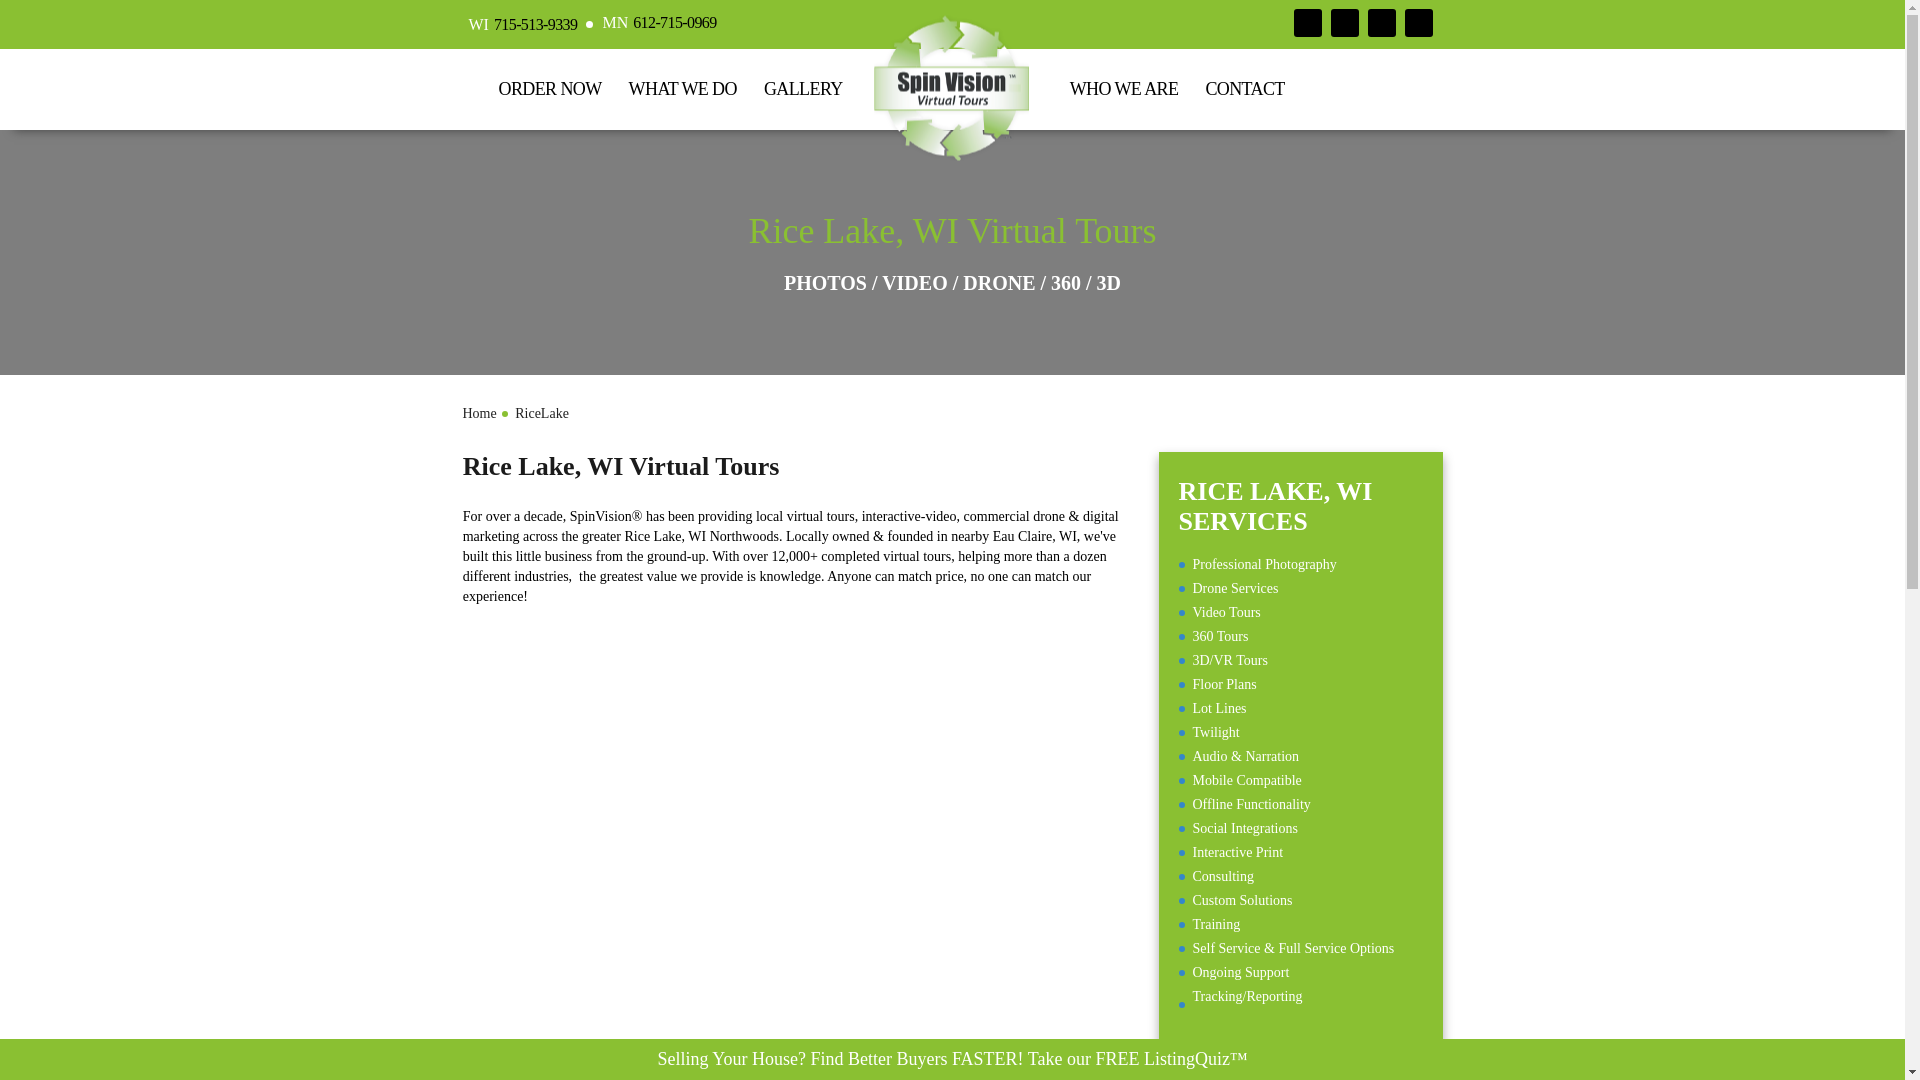 This screenshot has height=1080, width=1920. What do you see at coordinates (533, 24) in the screenshot?
I see `Call Us` at bounding box center [533, 24].